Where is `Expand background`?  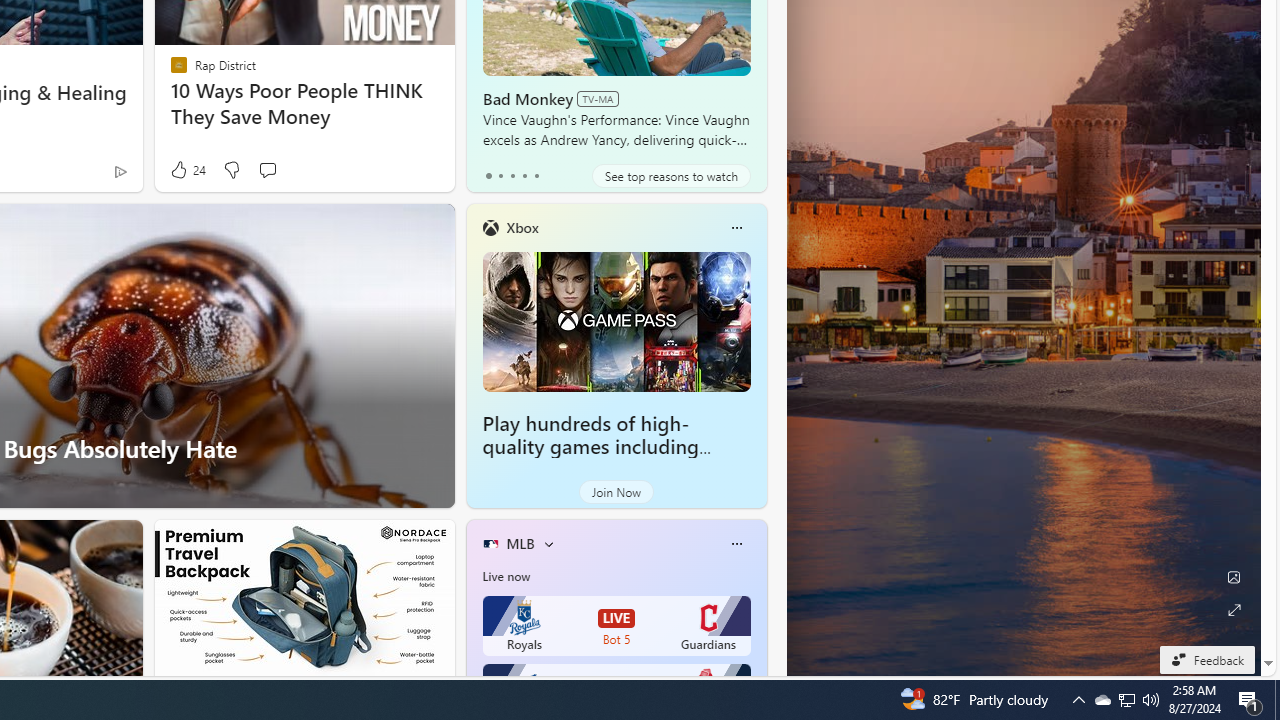 Expand background is located at coordinates (1234, 610).